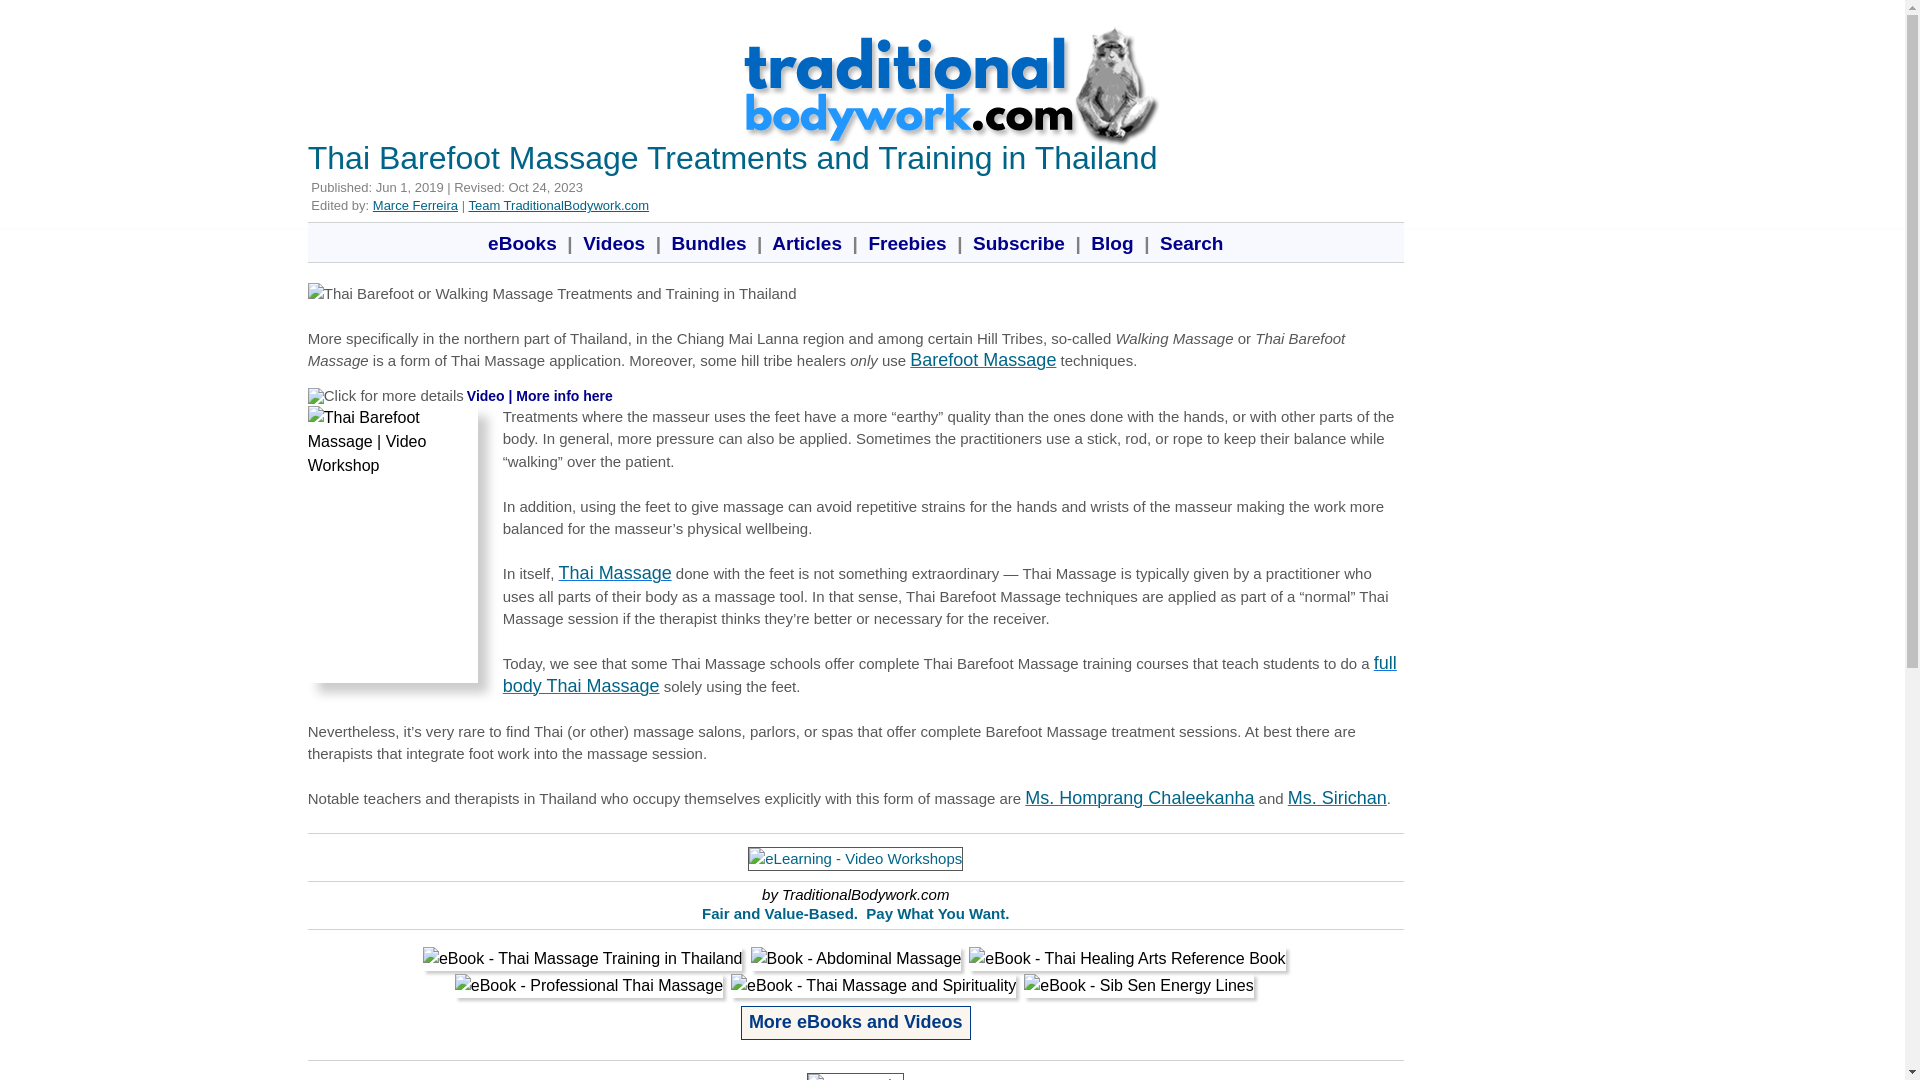 Image resolution: width=1920 pixels, height=1080 pixels. I want to click on Click for more details, so click(386, 396).